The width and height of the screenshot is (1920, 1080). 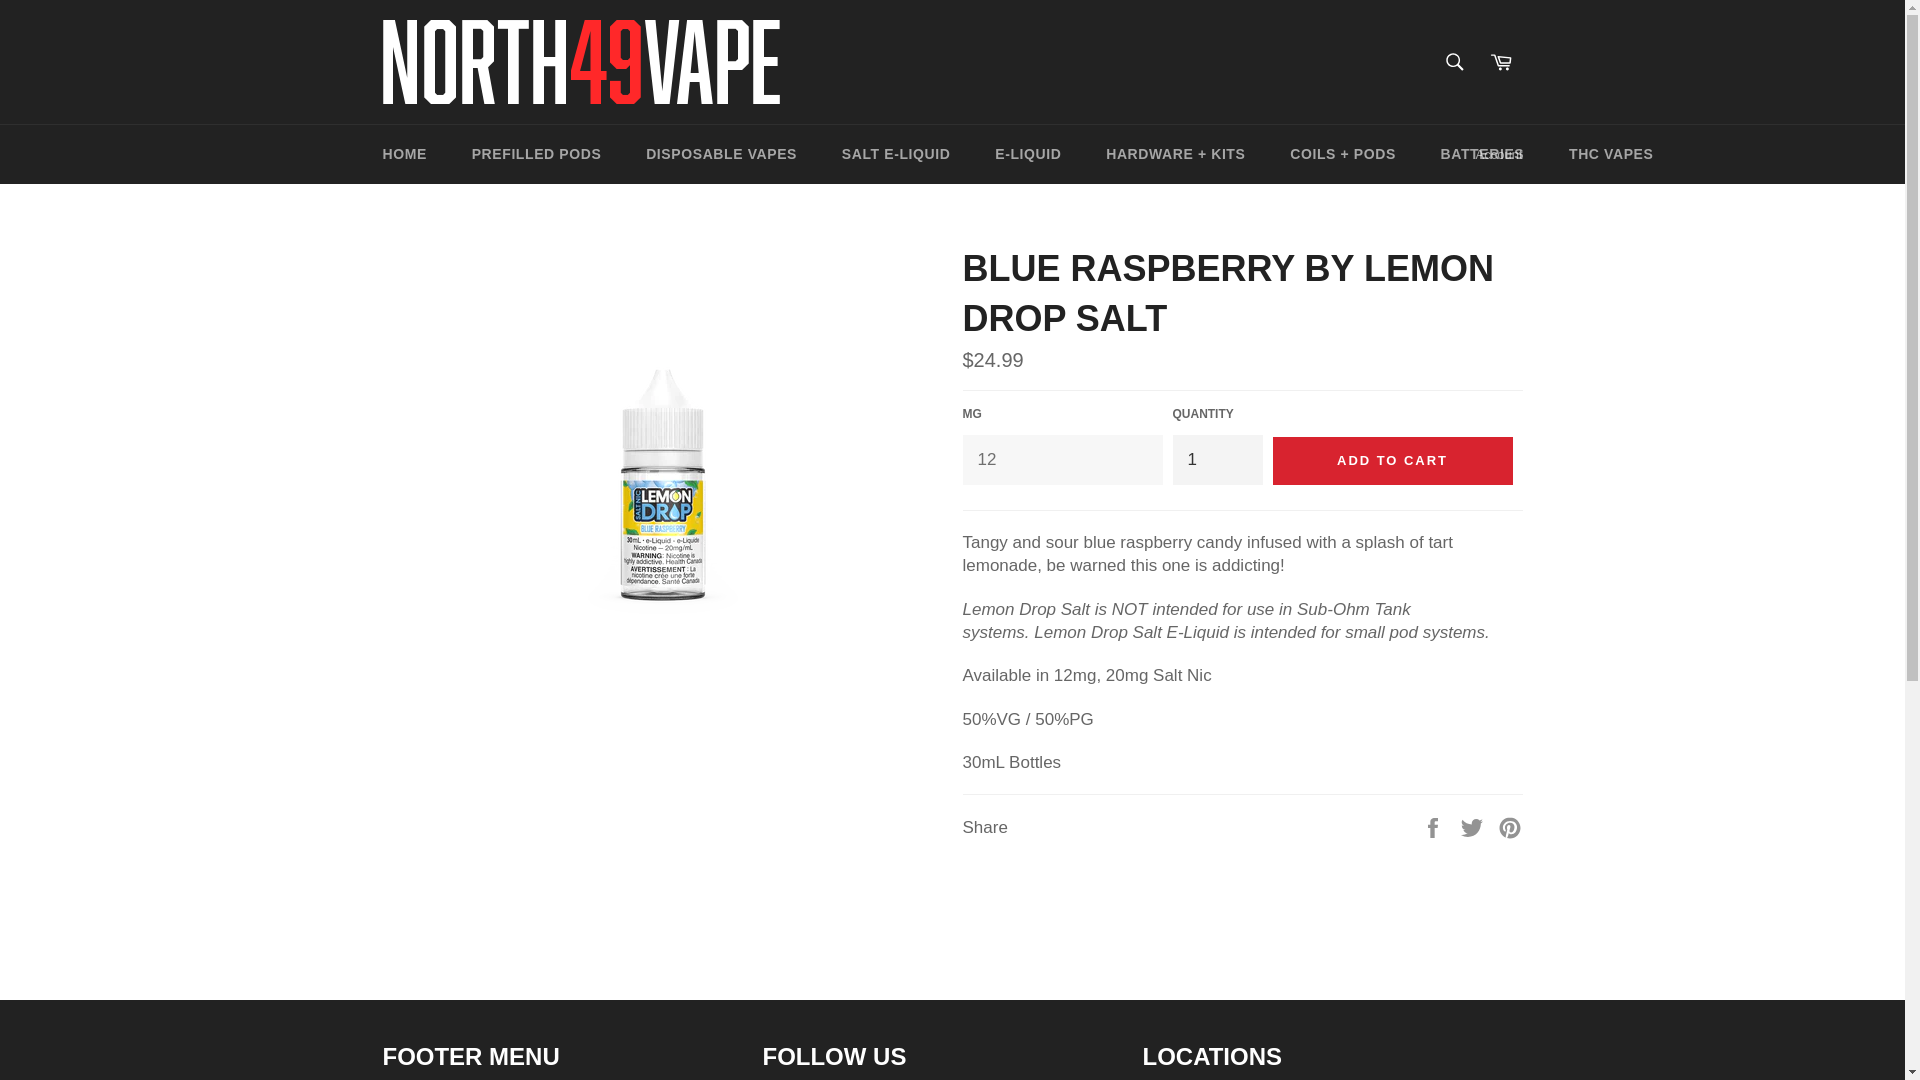 I want to click on Tweet on Twitter, so click(x=1474, y=826).